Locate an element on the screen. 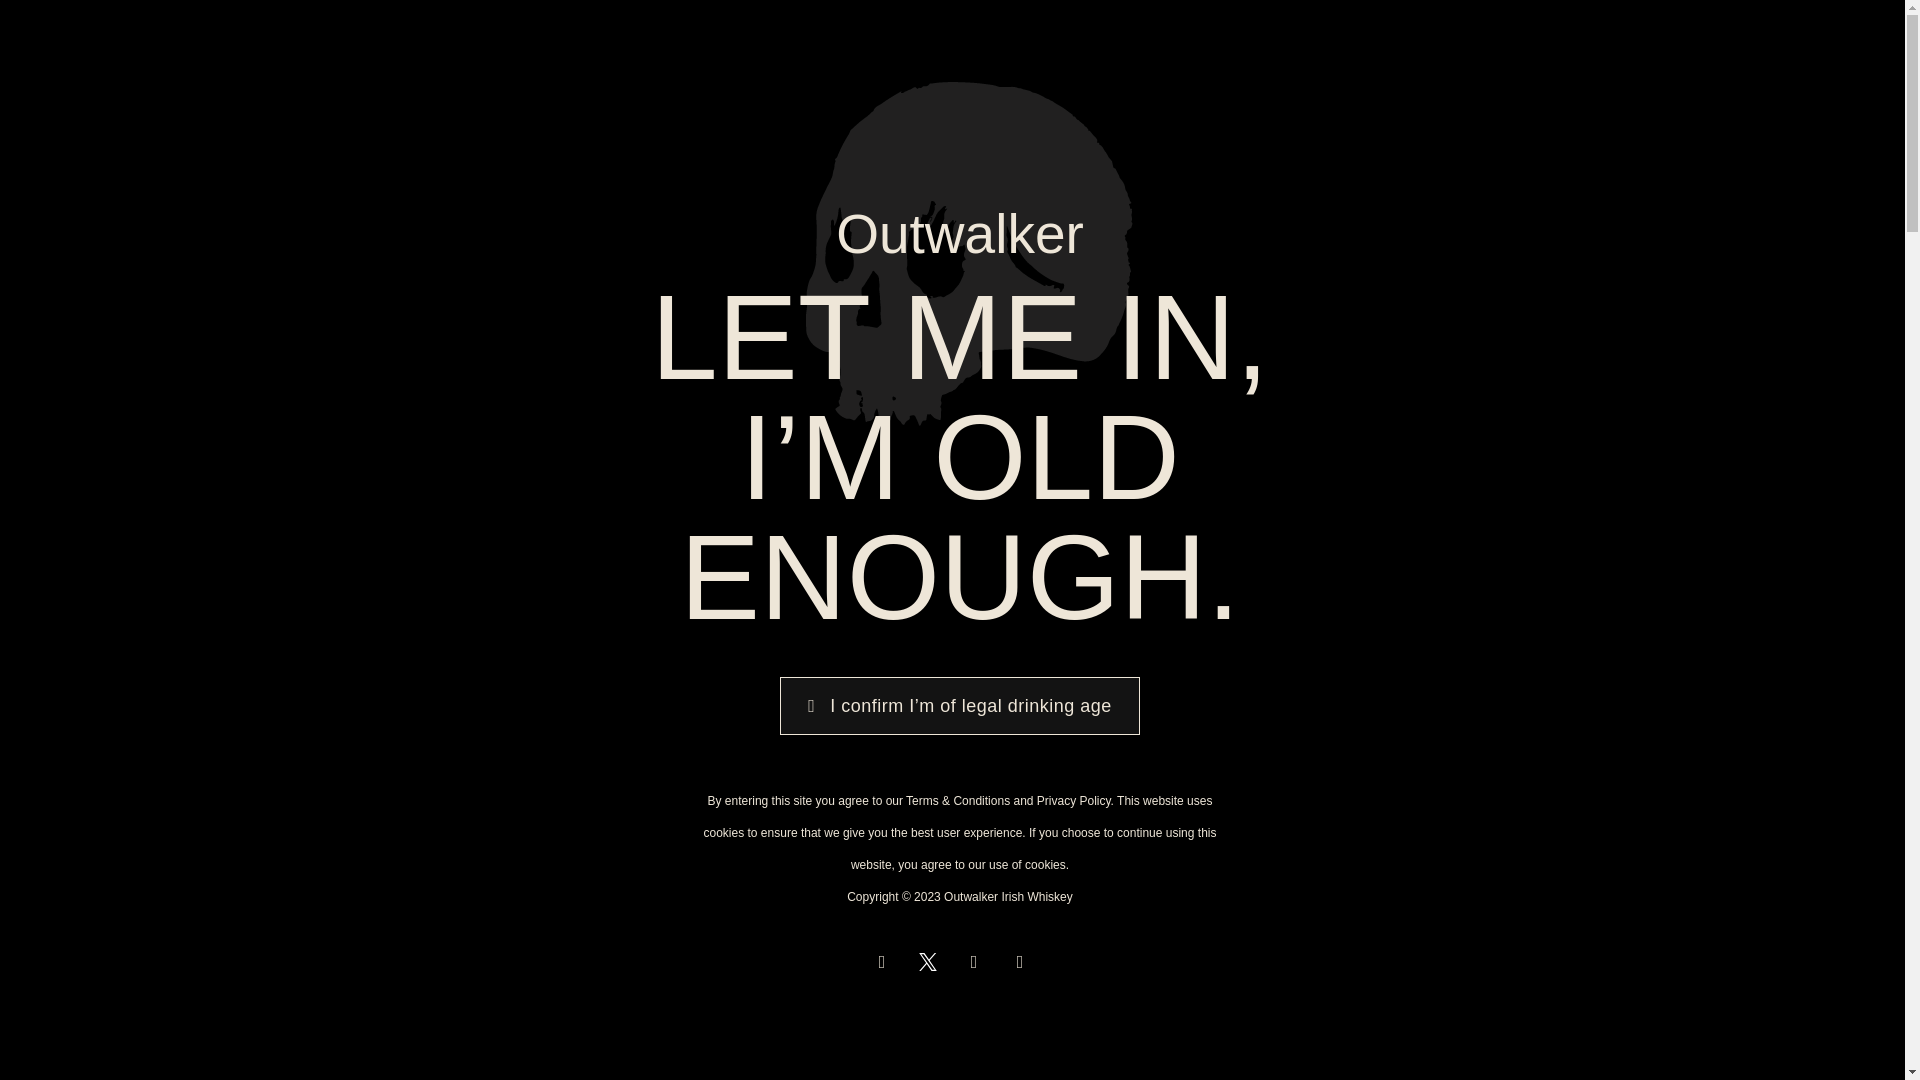 The width and height of the screenshot is (1920, 1080). Facebook-f is located at coordinates (392, 1046).